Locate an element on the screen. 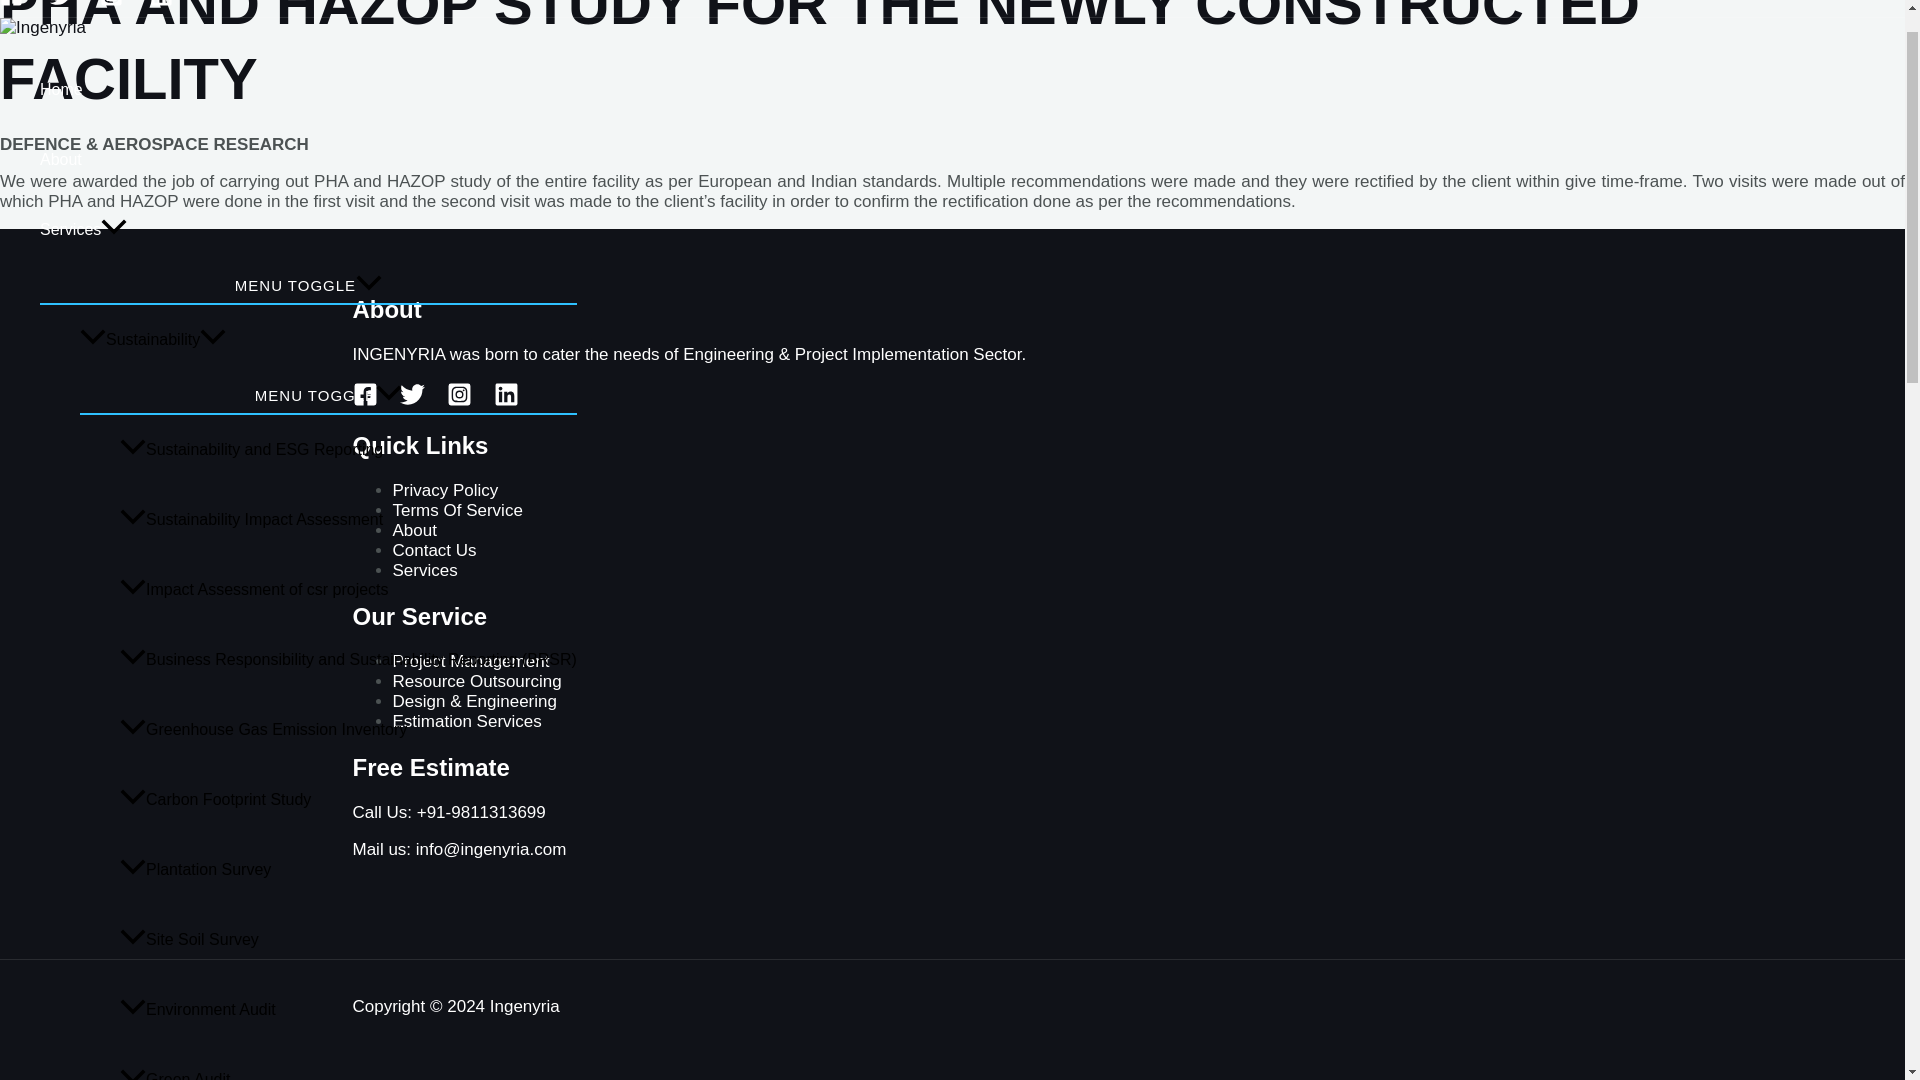 This screenshot has width=1920, height=1080. Sustainability Impact Assessment is located at coordinates (348, 520).